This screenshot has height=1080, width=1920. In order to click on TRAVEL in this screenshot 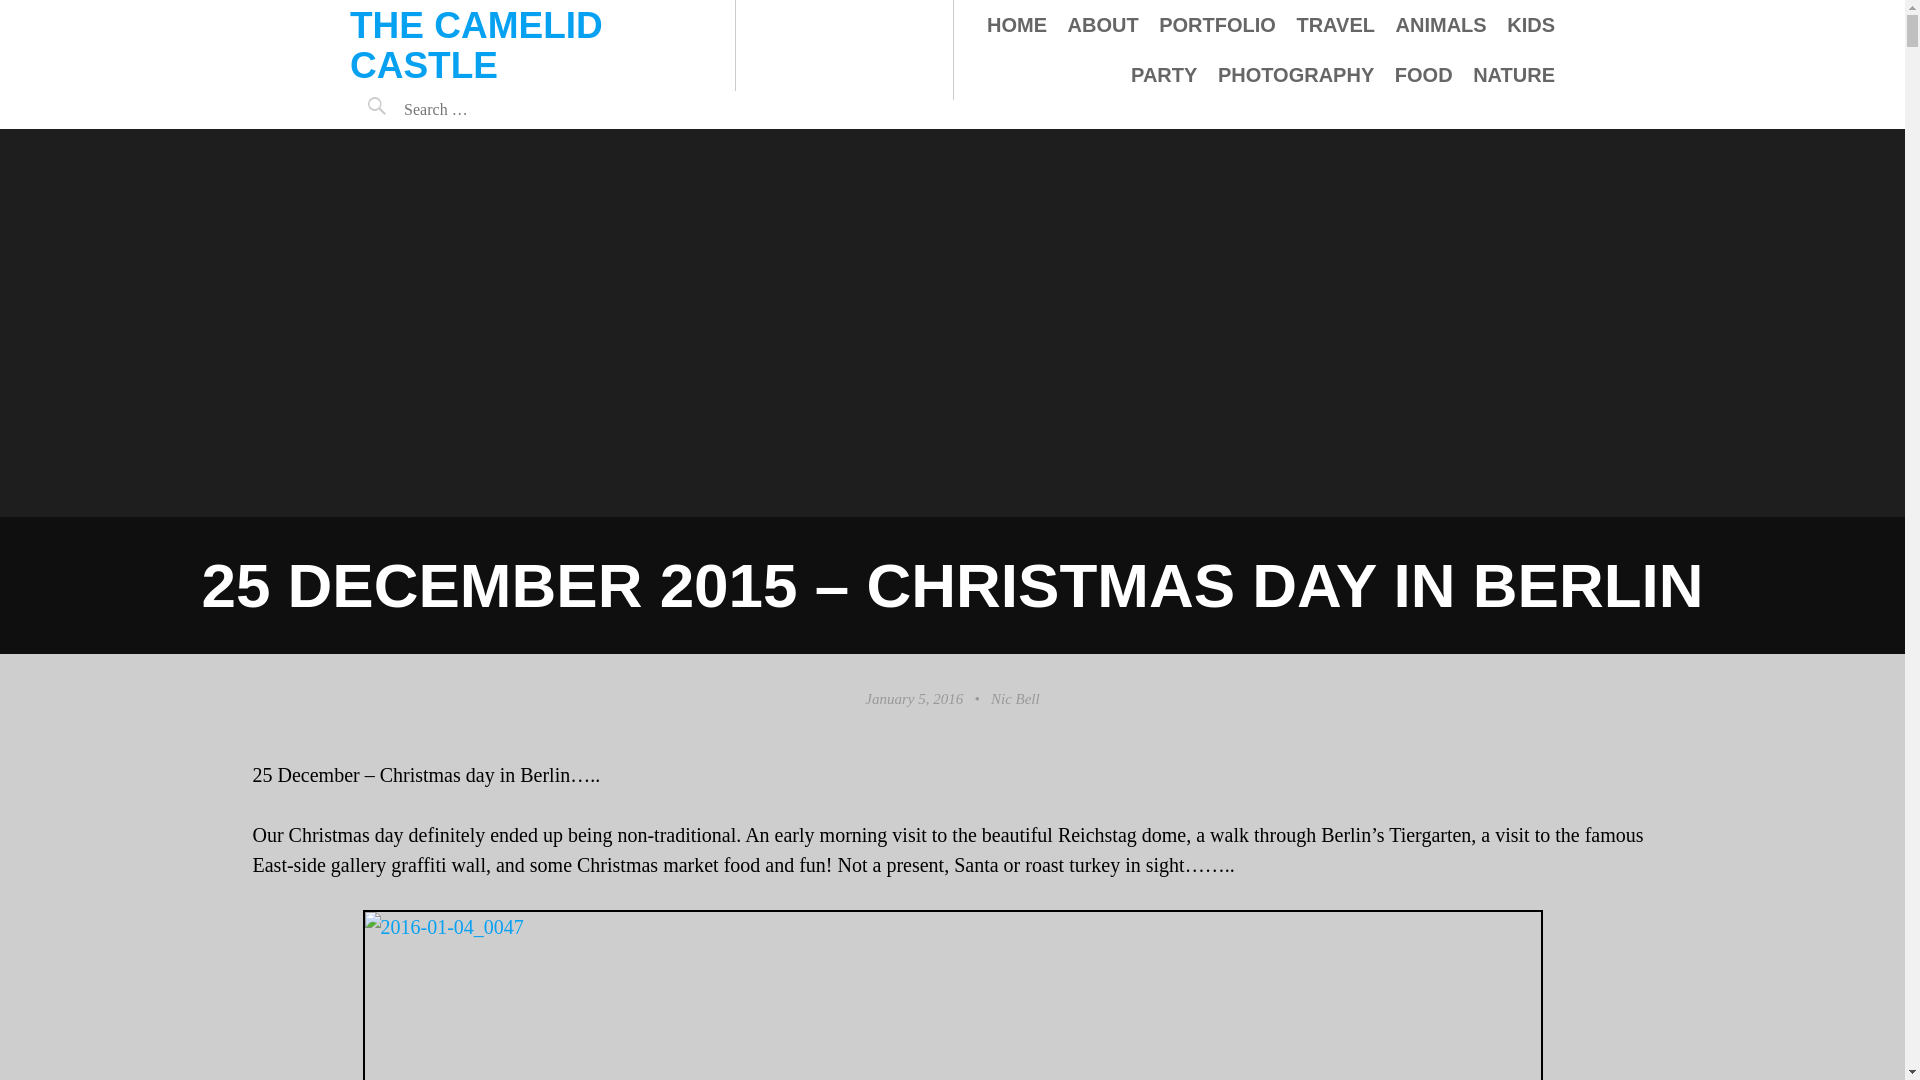, I will do `click(1335, 24)`.